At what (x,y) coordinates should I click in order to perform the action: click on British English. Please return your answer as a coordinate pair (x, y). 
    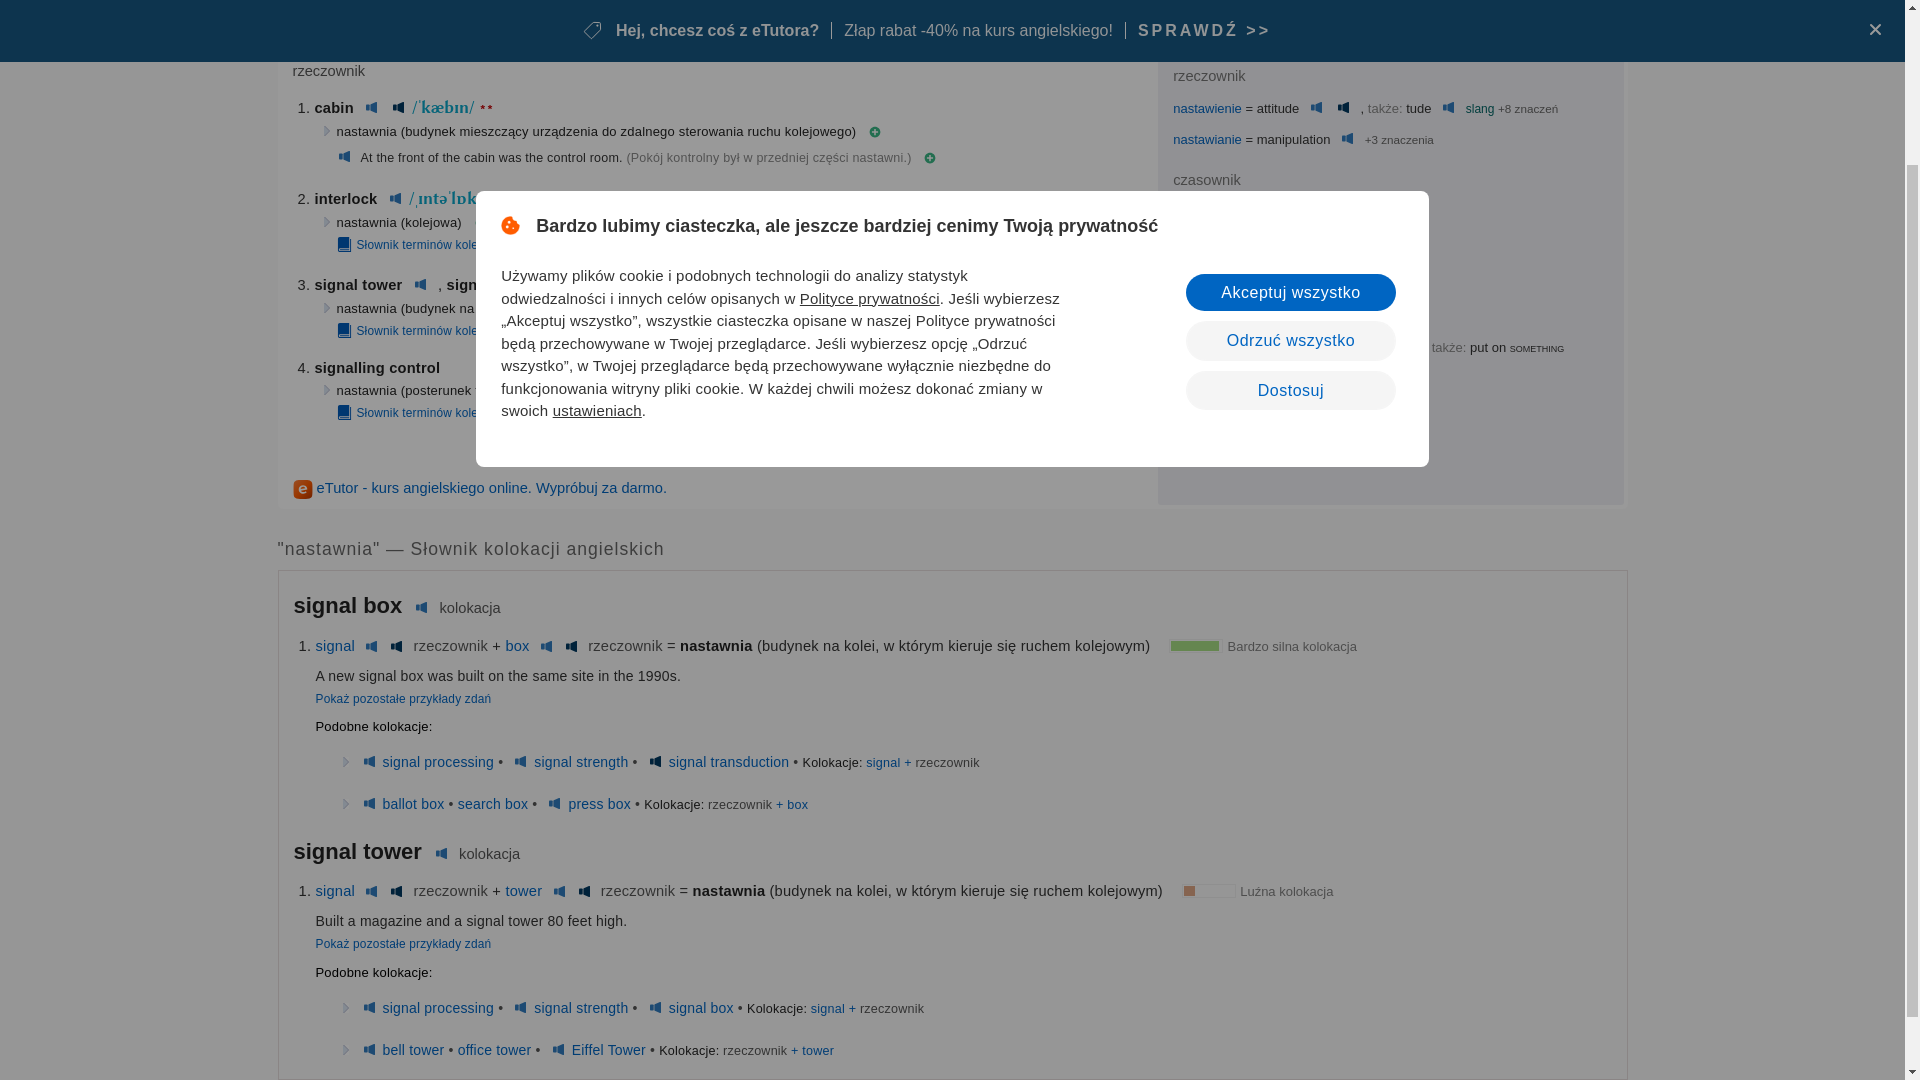
    Looking at the image, I should click on (1286, 212).